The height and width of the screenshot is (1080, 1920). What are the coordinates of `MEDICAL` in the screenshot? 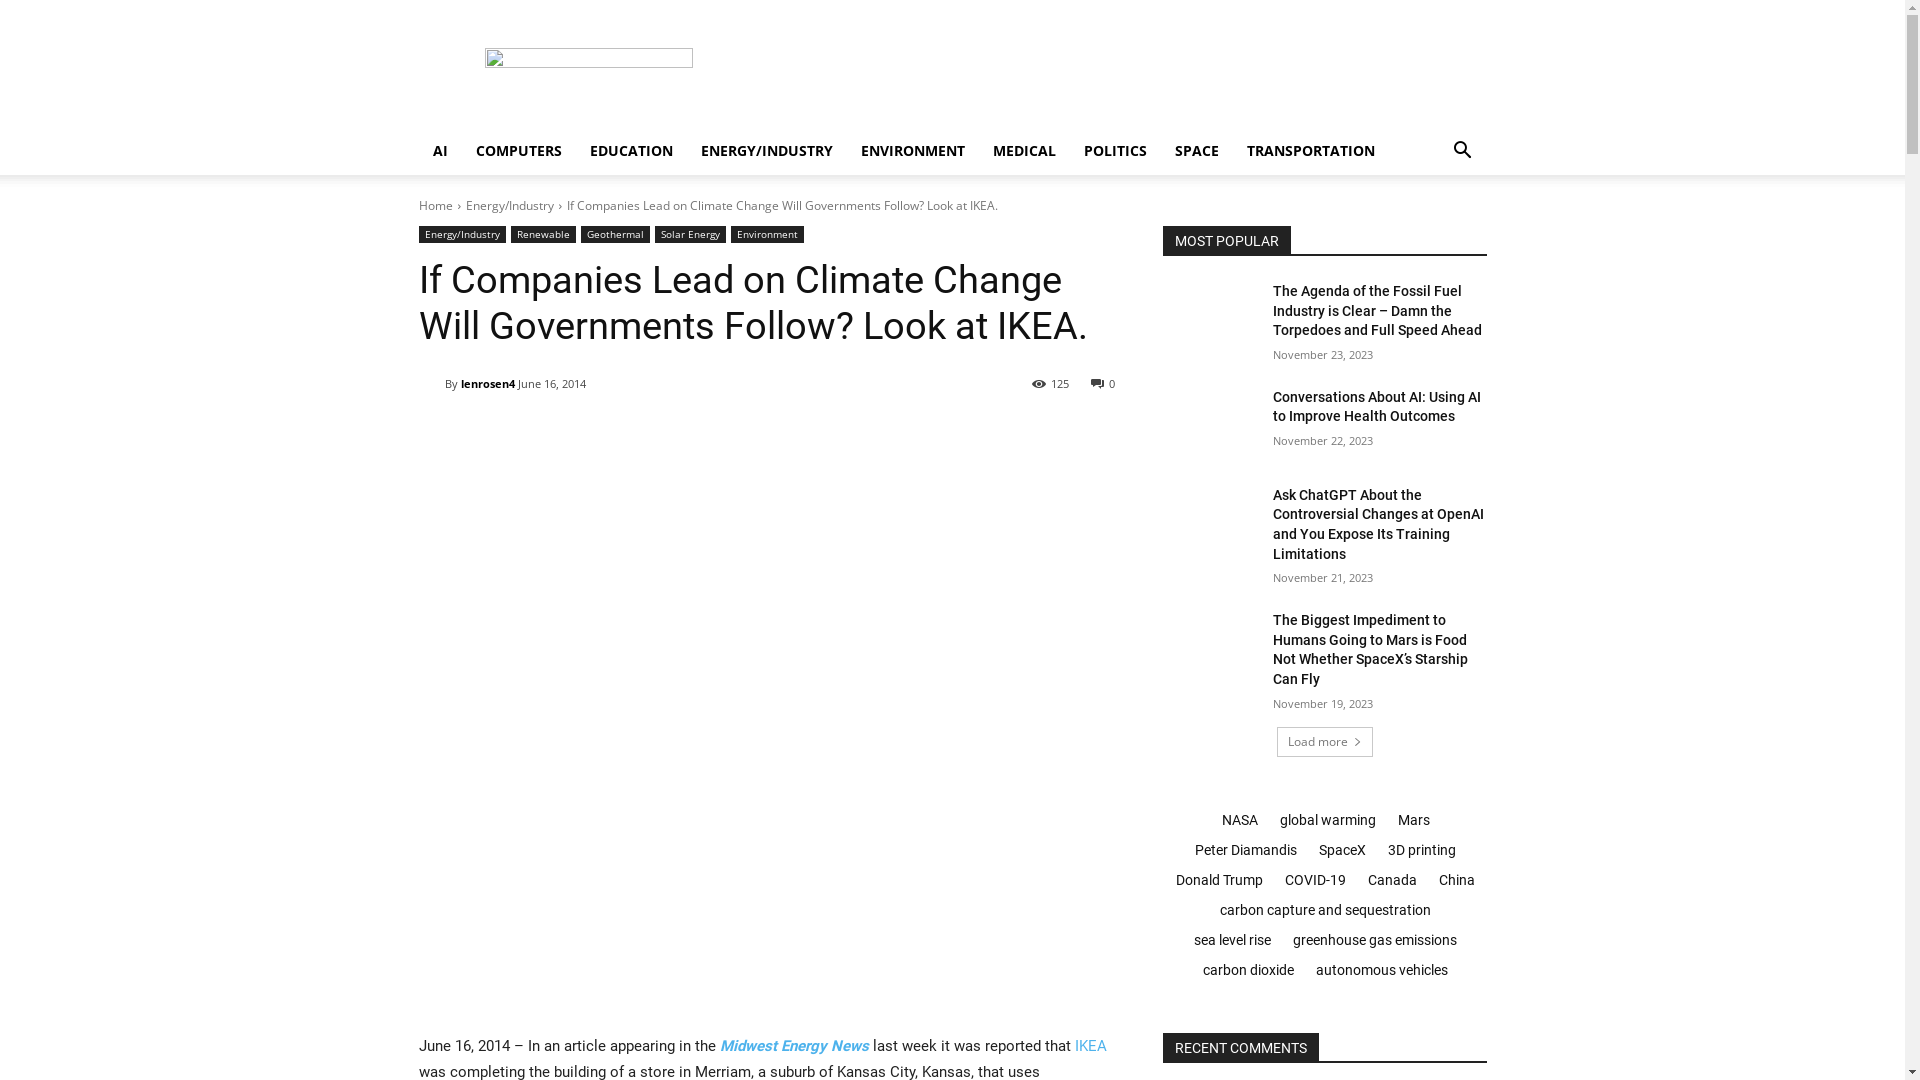 It's located at (1024, 151).